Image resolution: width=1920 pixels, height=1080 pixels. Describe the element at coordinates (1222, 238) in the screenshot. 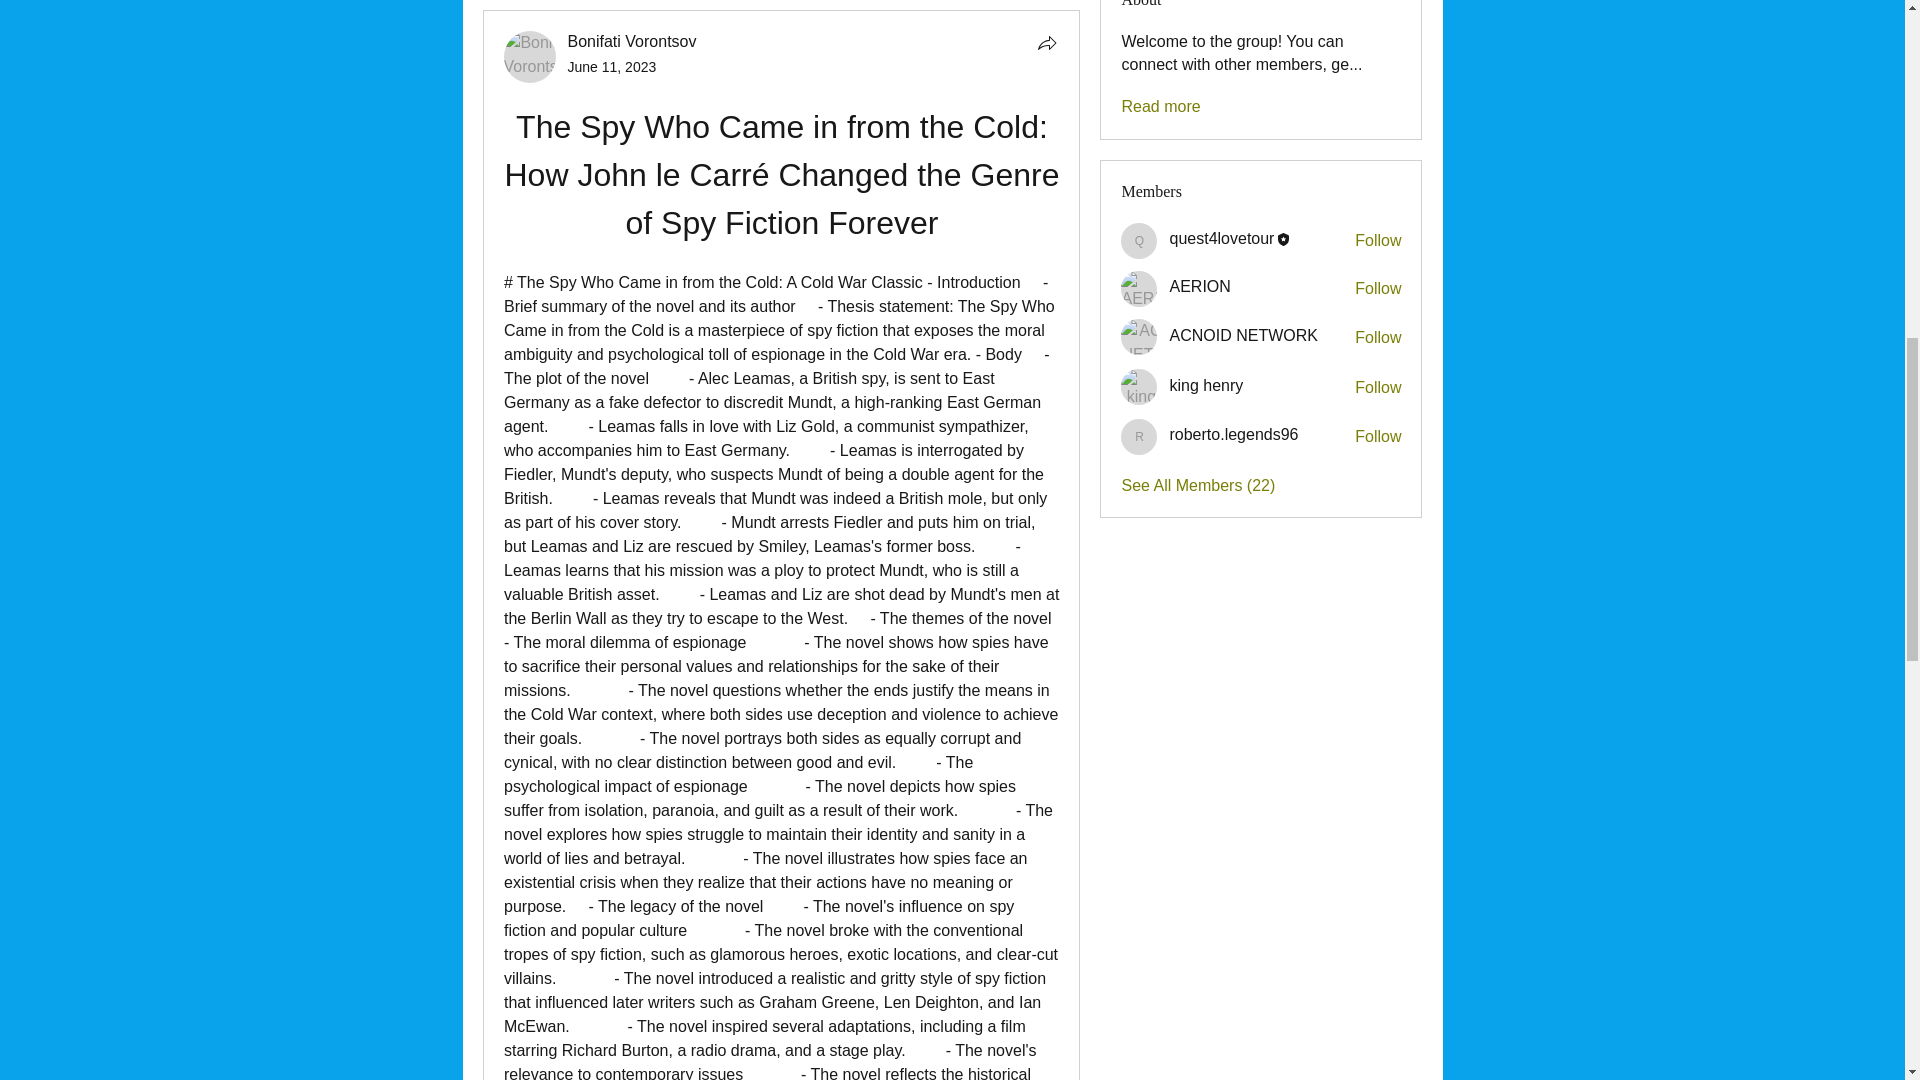

I see `quest4lovetour` at that location.